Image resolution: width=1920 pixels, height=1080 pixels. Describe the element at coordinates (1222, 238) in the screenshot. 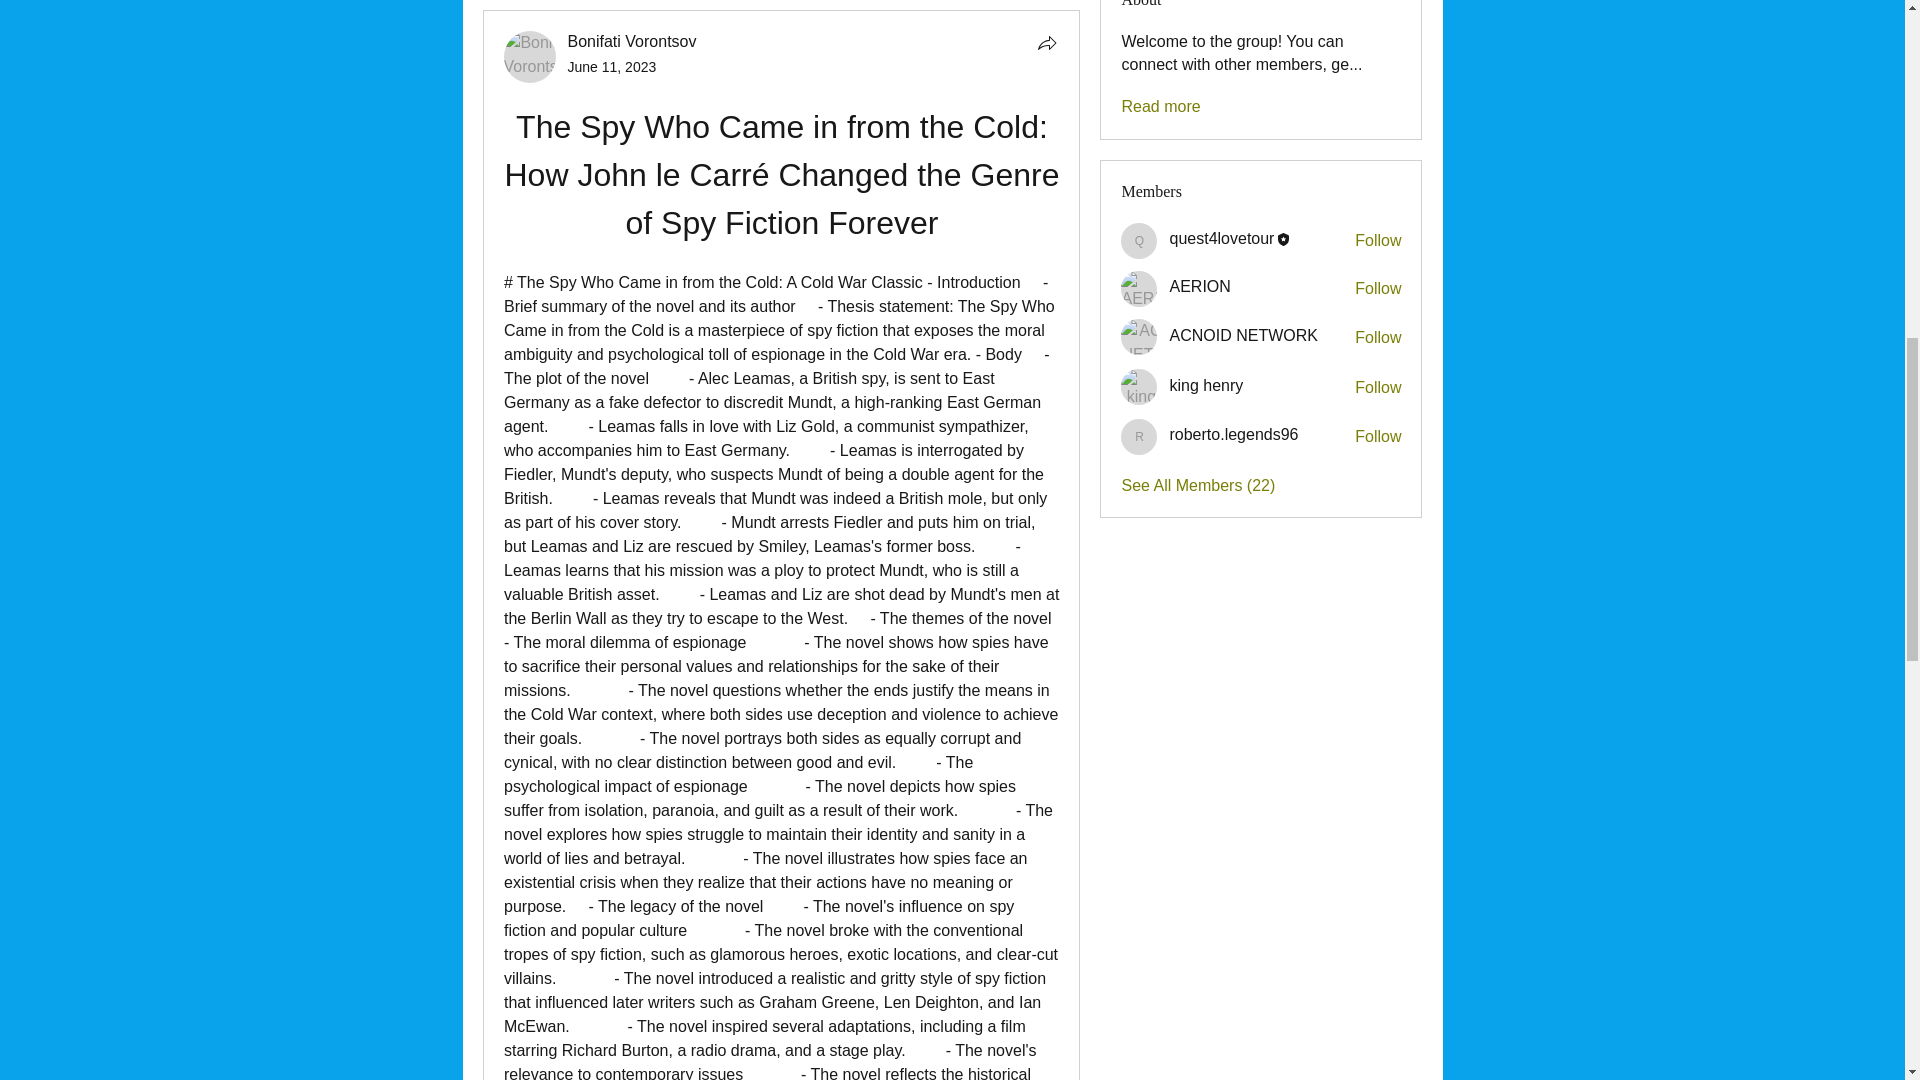

I see `quest4lovetour` at that location.